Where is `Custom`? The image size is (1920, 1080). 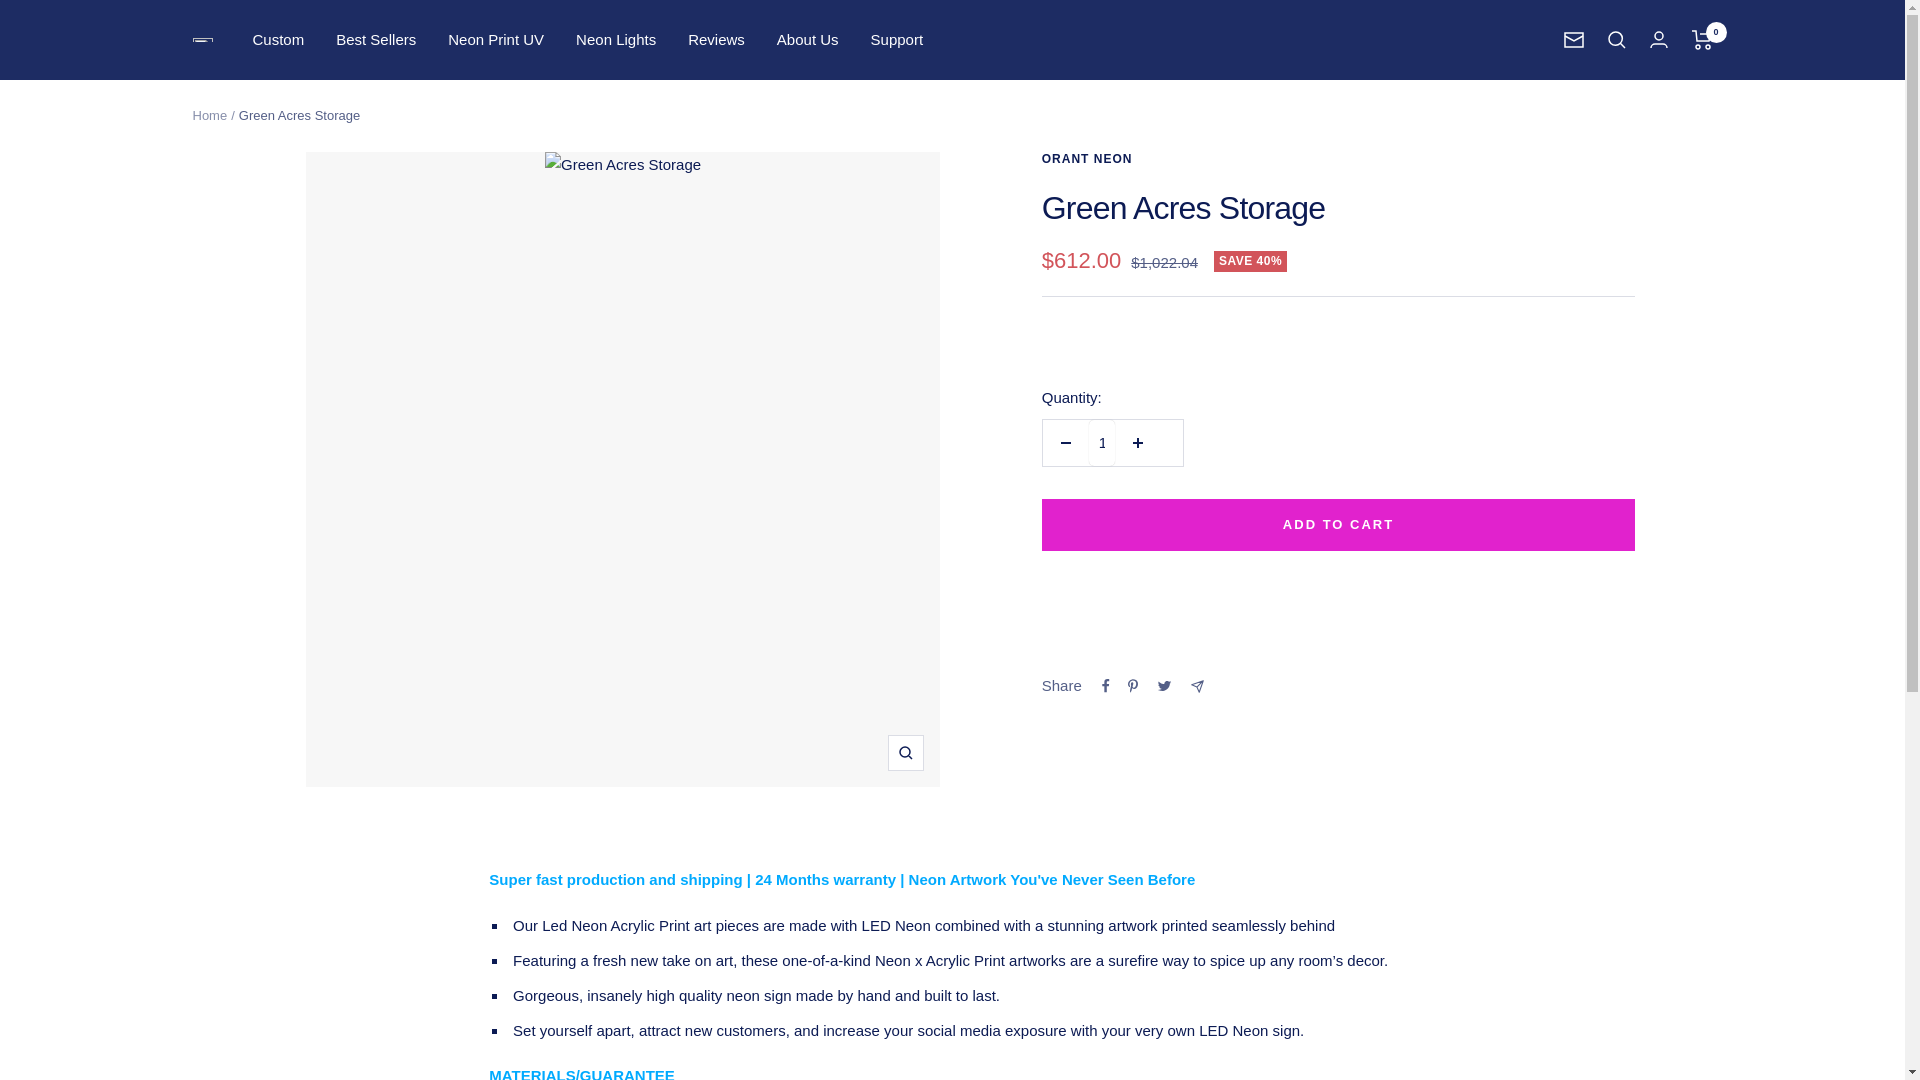 Custom is located at coordinates (277, 40).